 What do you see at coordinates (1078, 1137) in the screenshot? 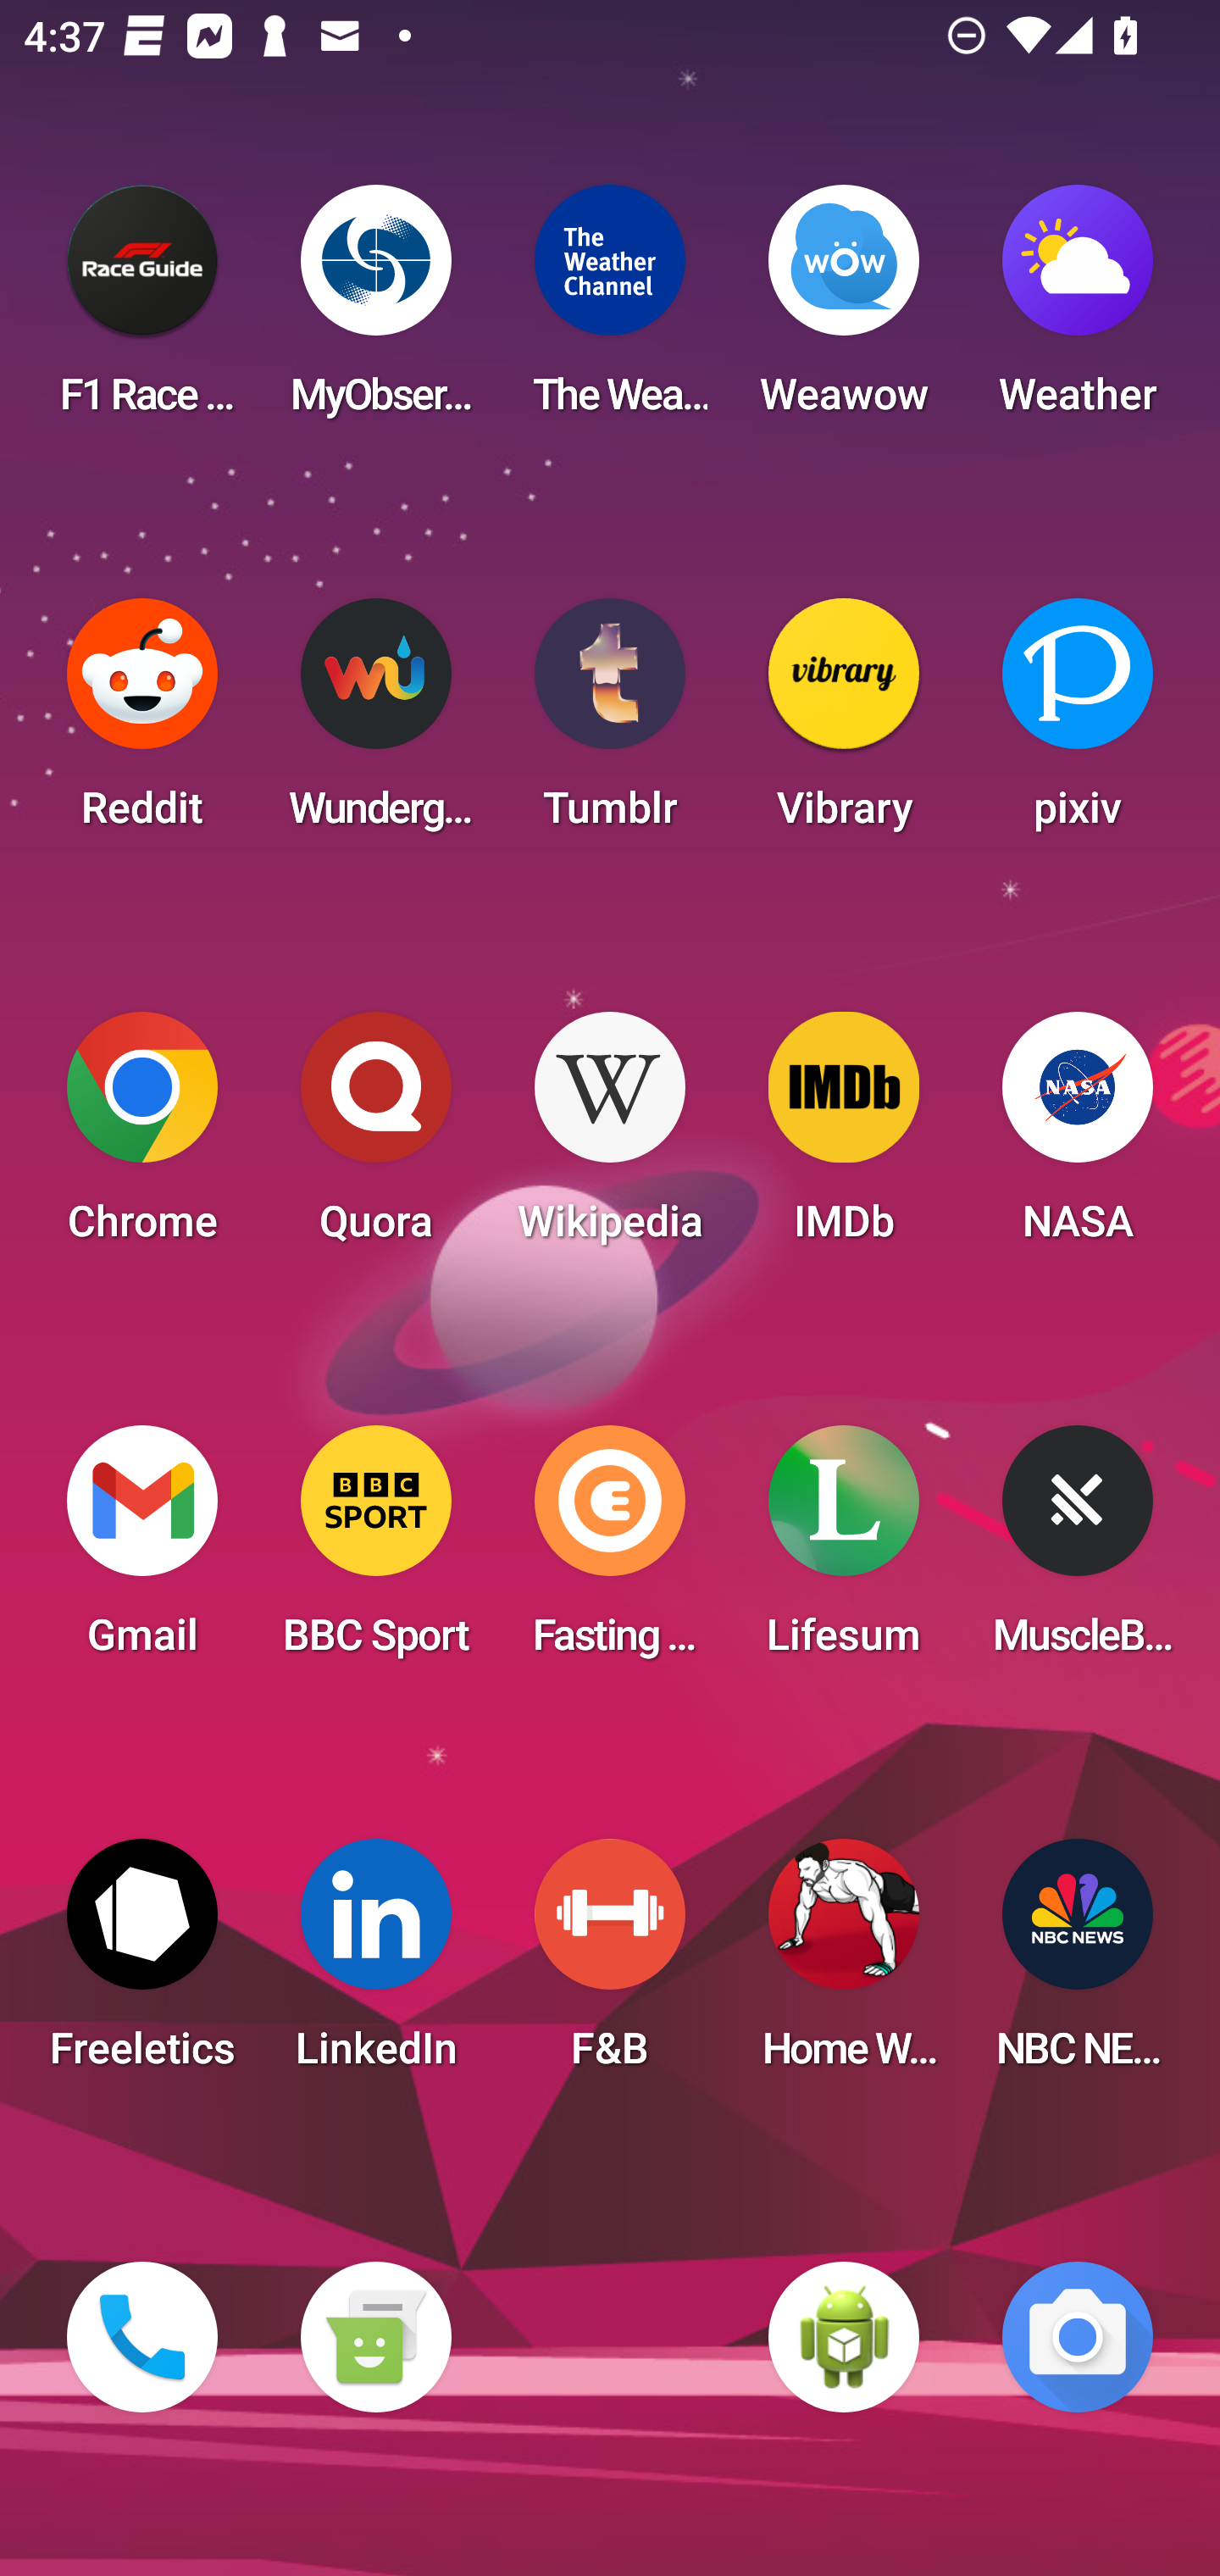
I see `NASA` at bounding box center [1078, 1137].